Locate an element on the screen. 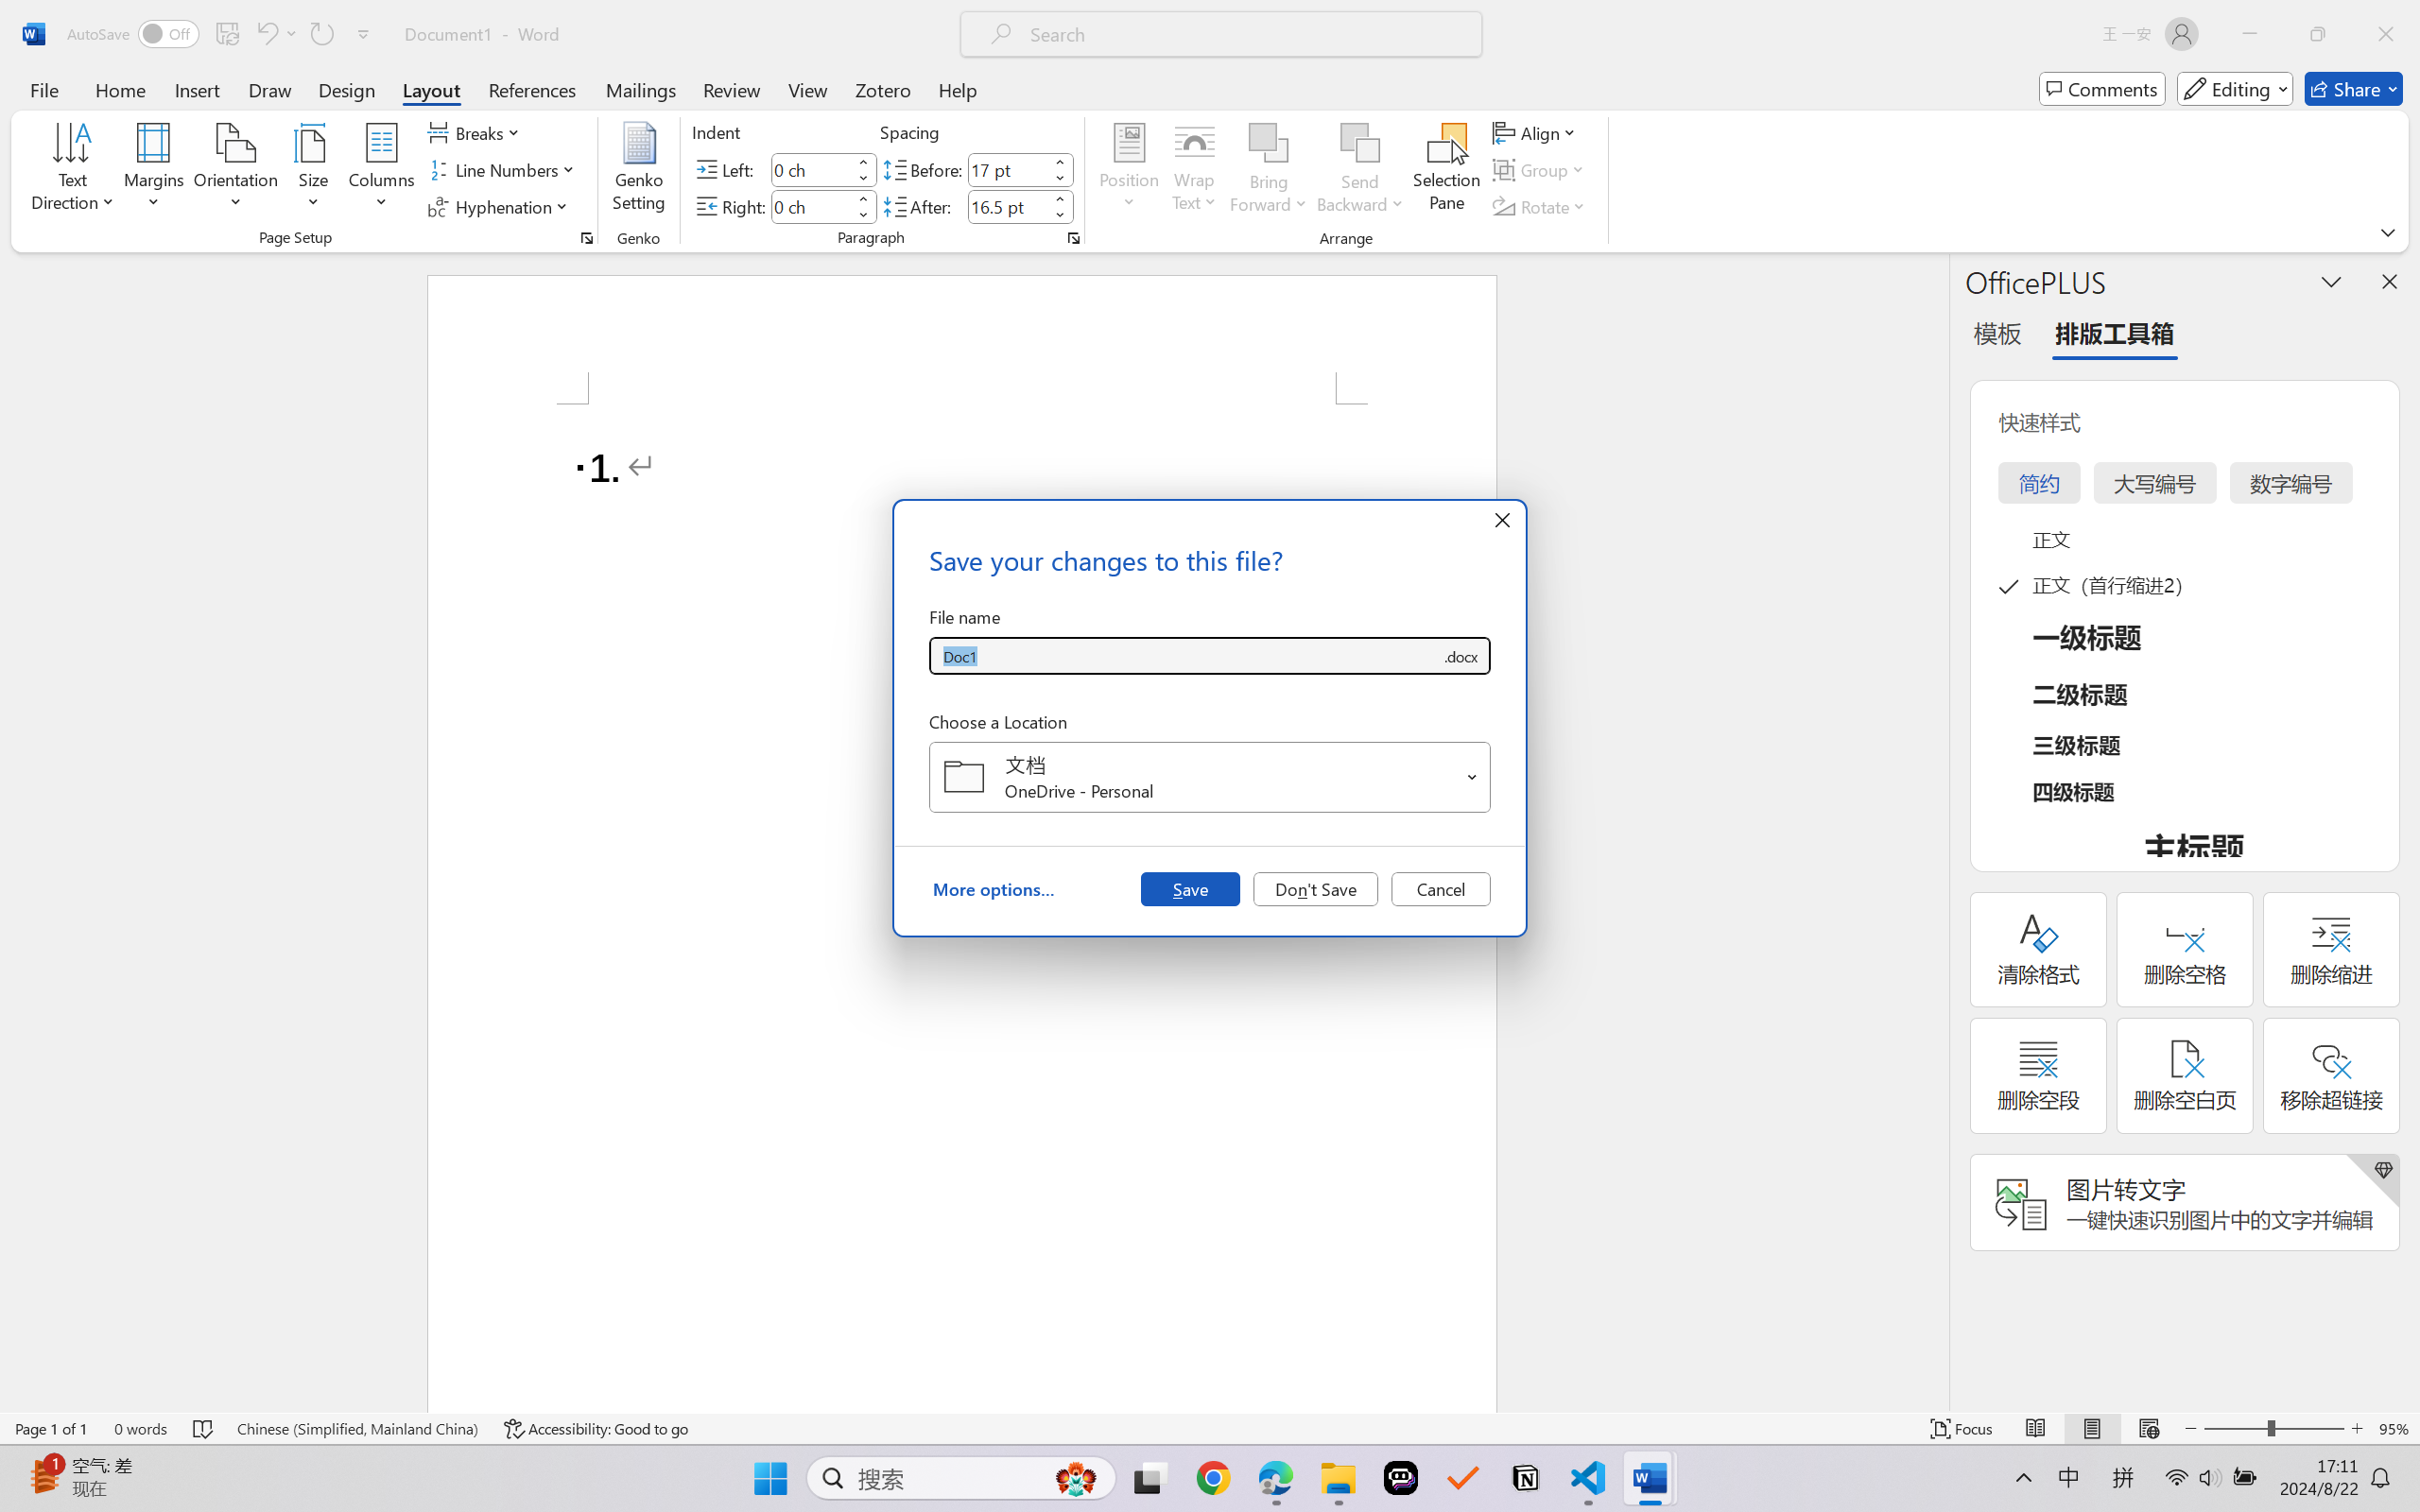 The image size is (2420, 1512). Spacing Before is located at coordinates (1008, 169).